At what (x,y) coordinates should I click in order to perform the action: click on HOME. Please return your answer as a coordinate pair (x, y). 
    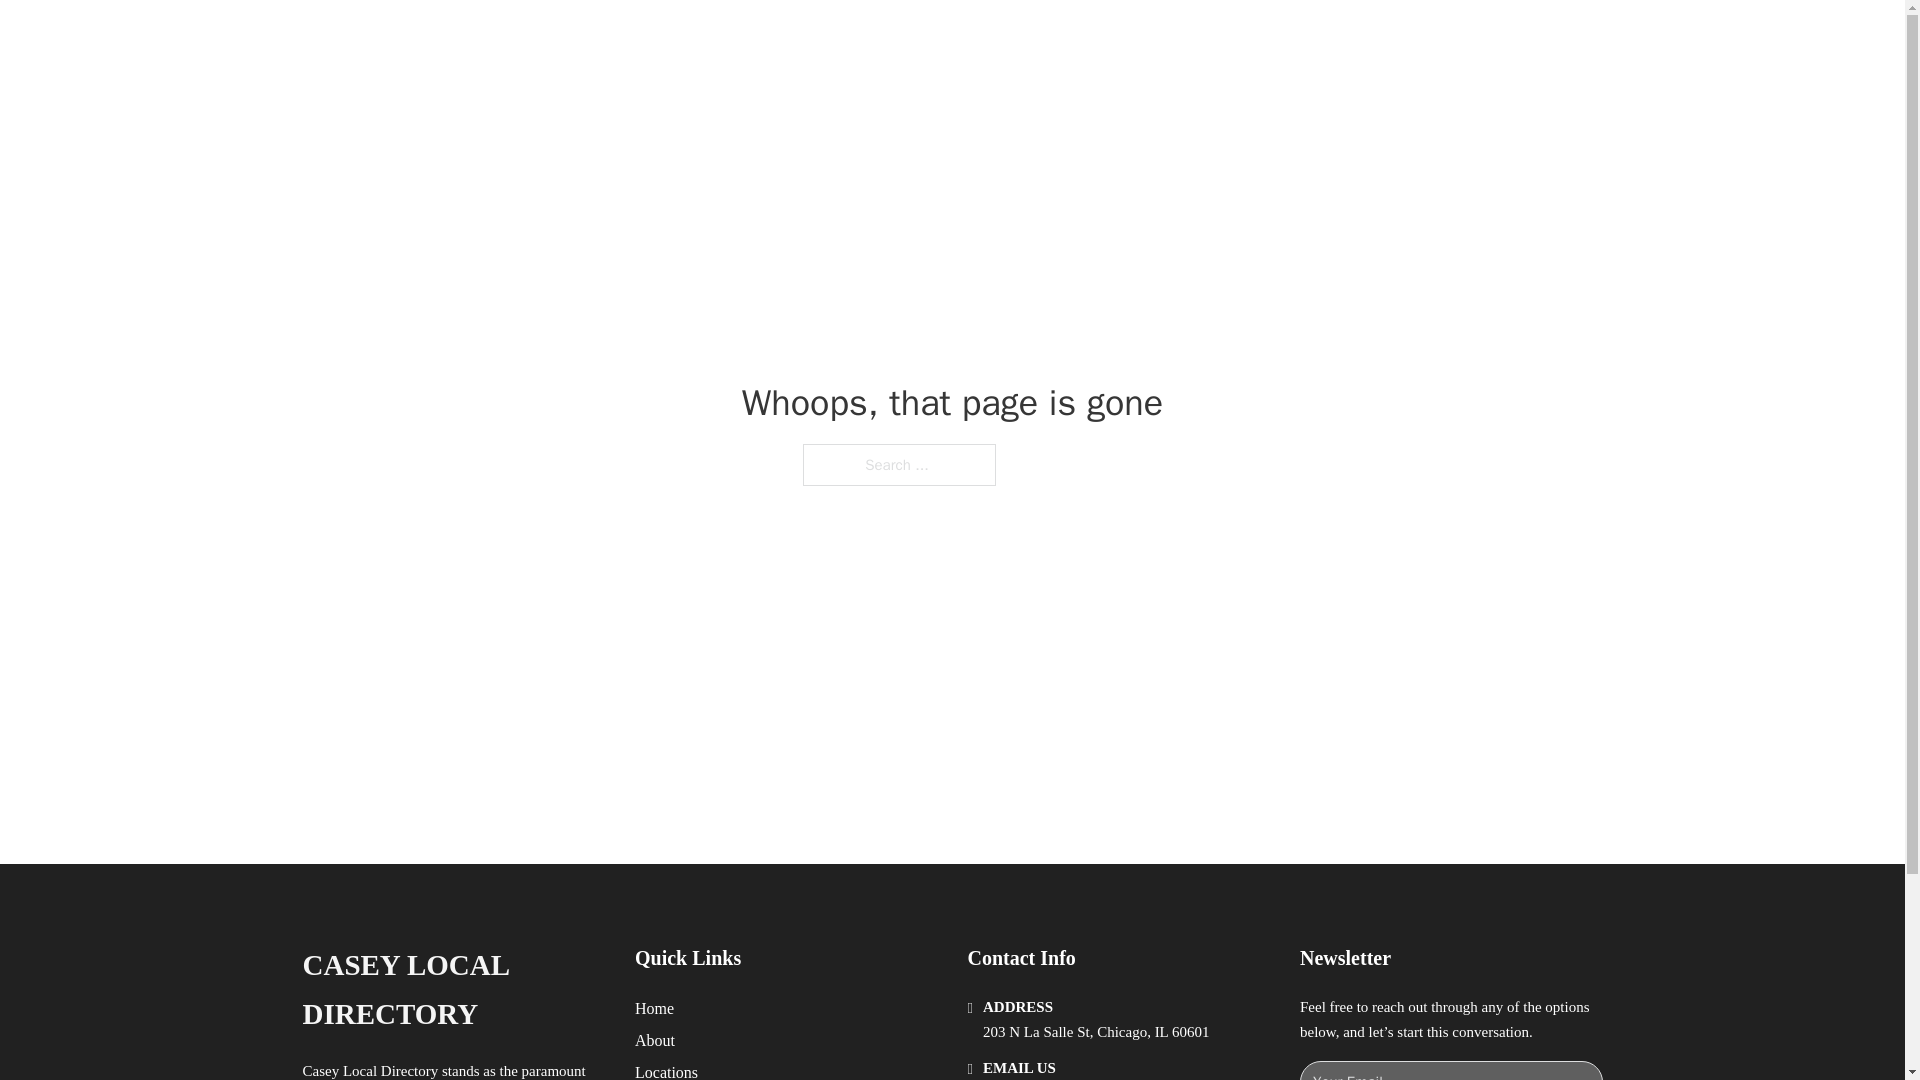
    Looking at the image, I should click on (1212, 38).